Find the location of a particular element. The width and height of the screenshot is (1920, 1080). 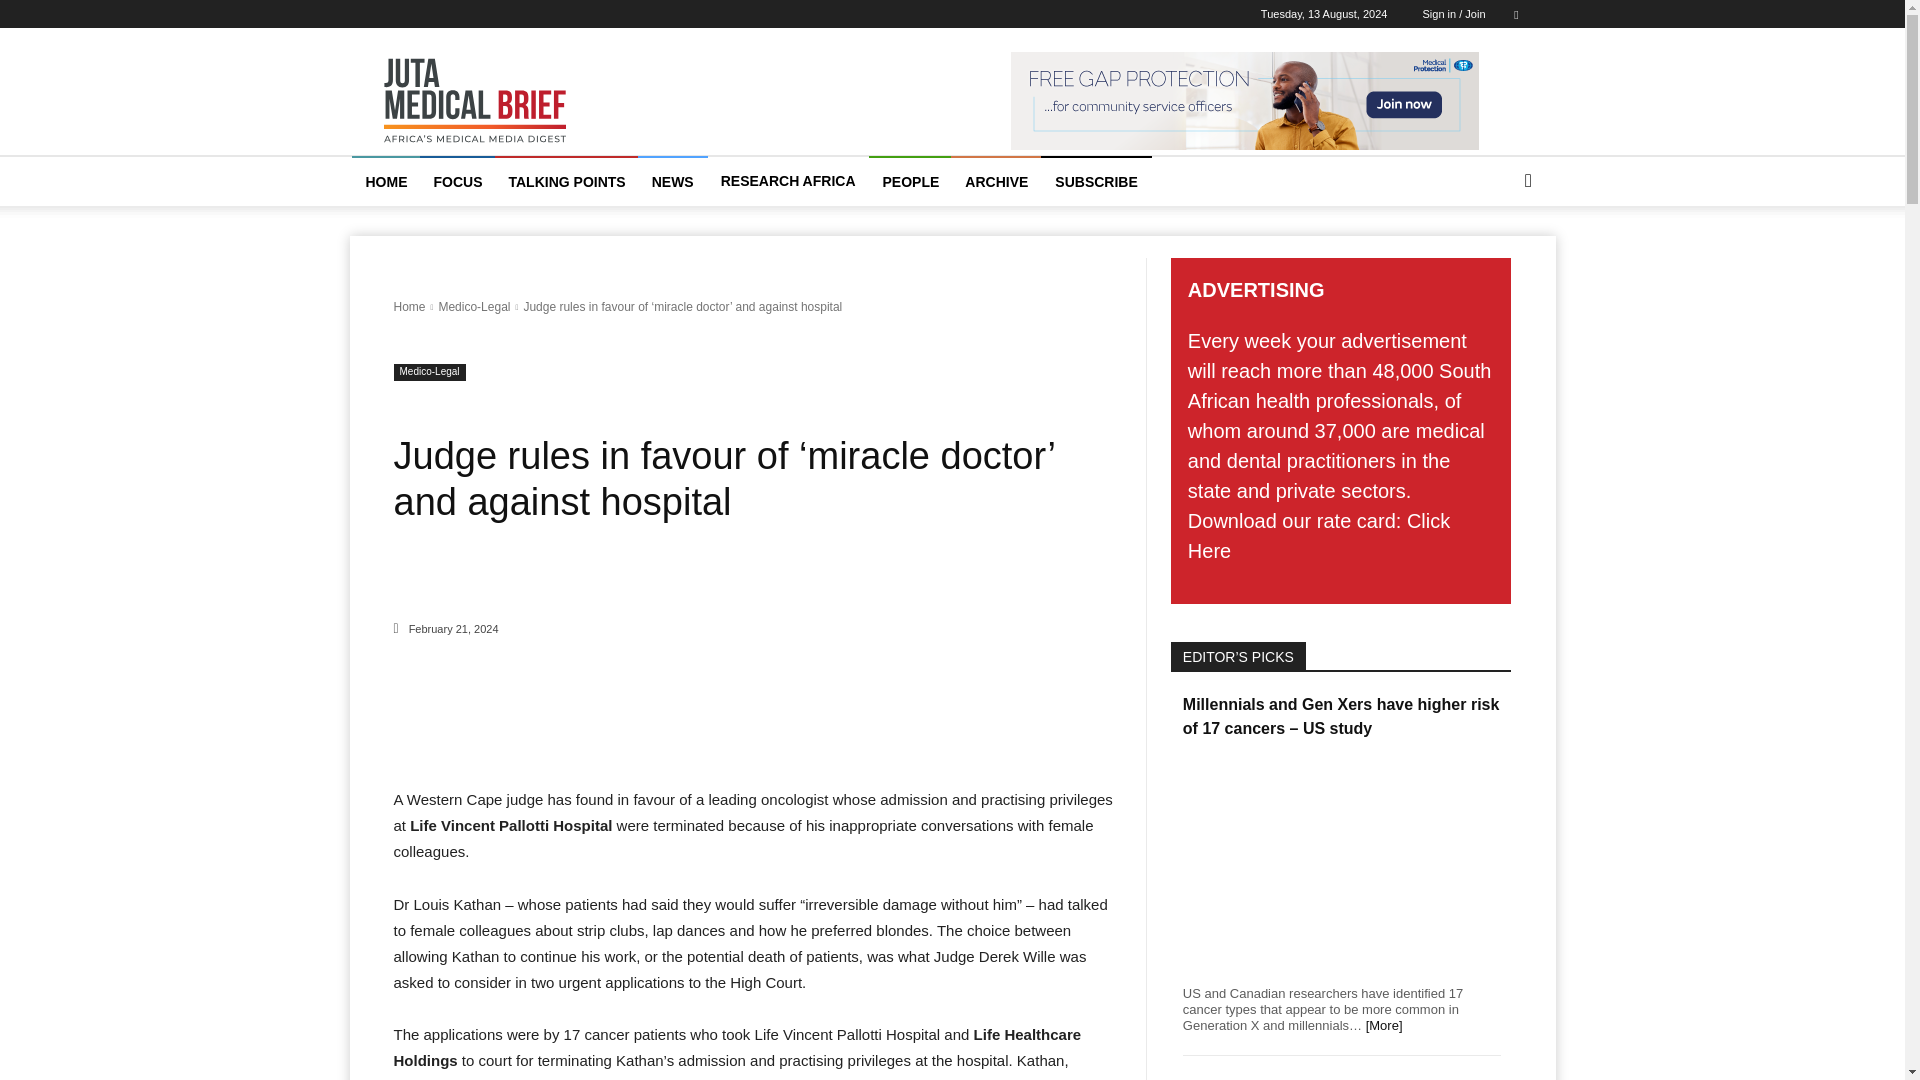

Twitter is located at coordinates (1516, 14).